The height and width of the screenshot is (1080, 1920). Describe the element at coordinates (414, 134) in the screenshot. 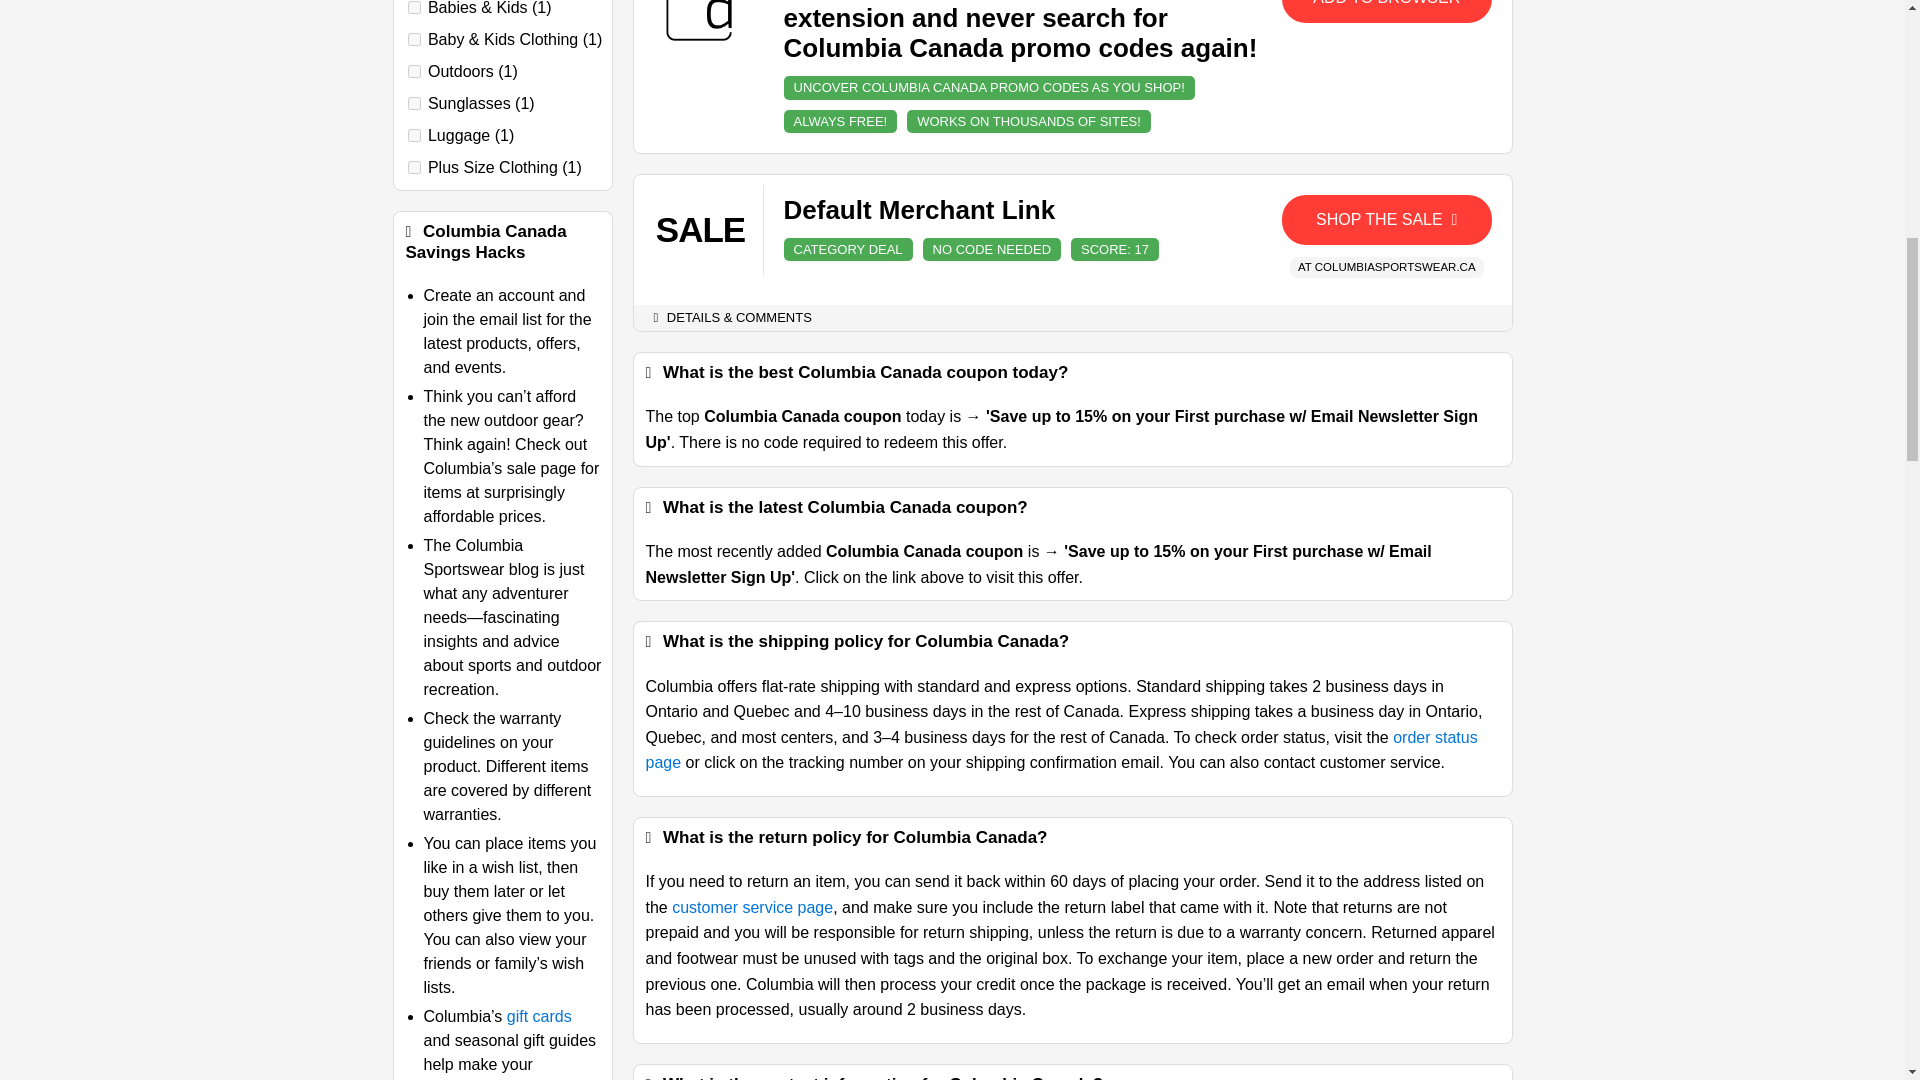

I see `luggage` at that location.